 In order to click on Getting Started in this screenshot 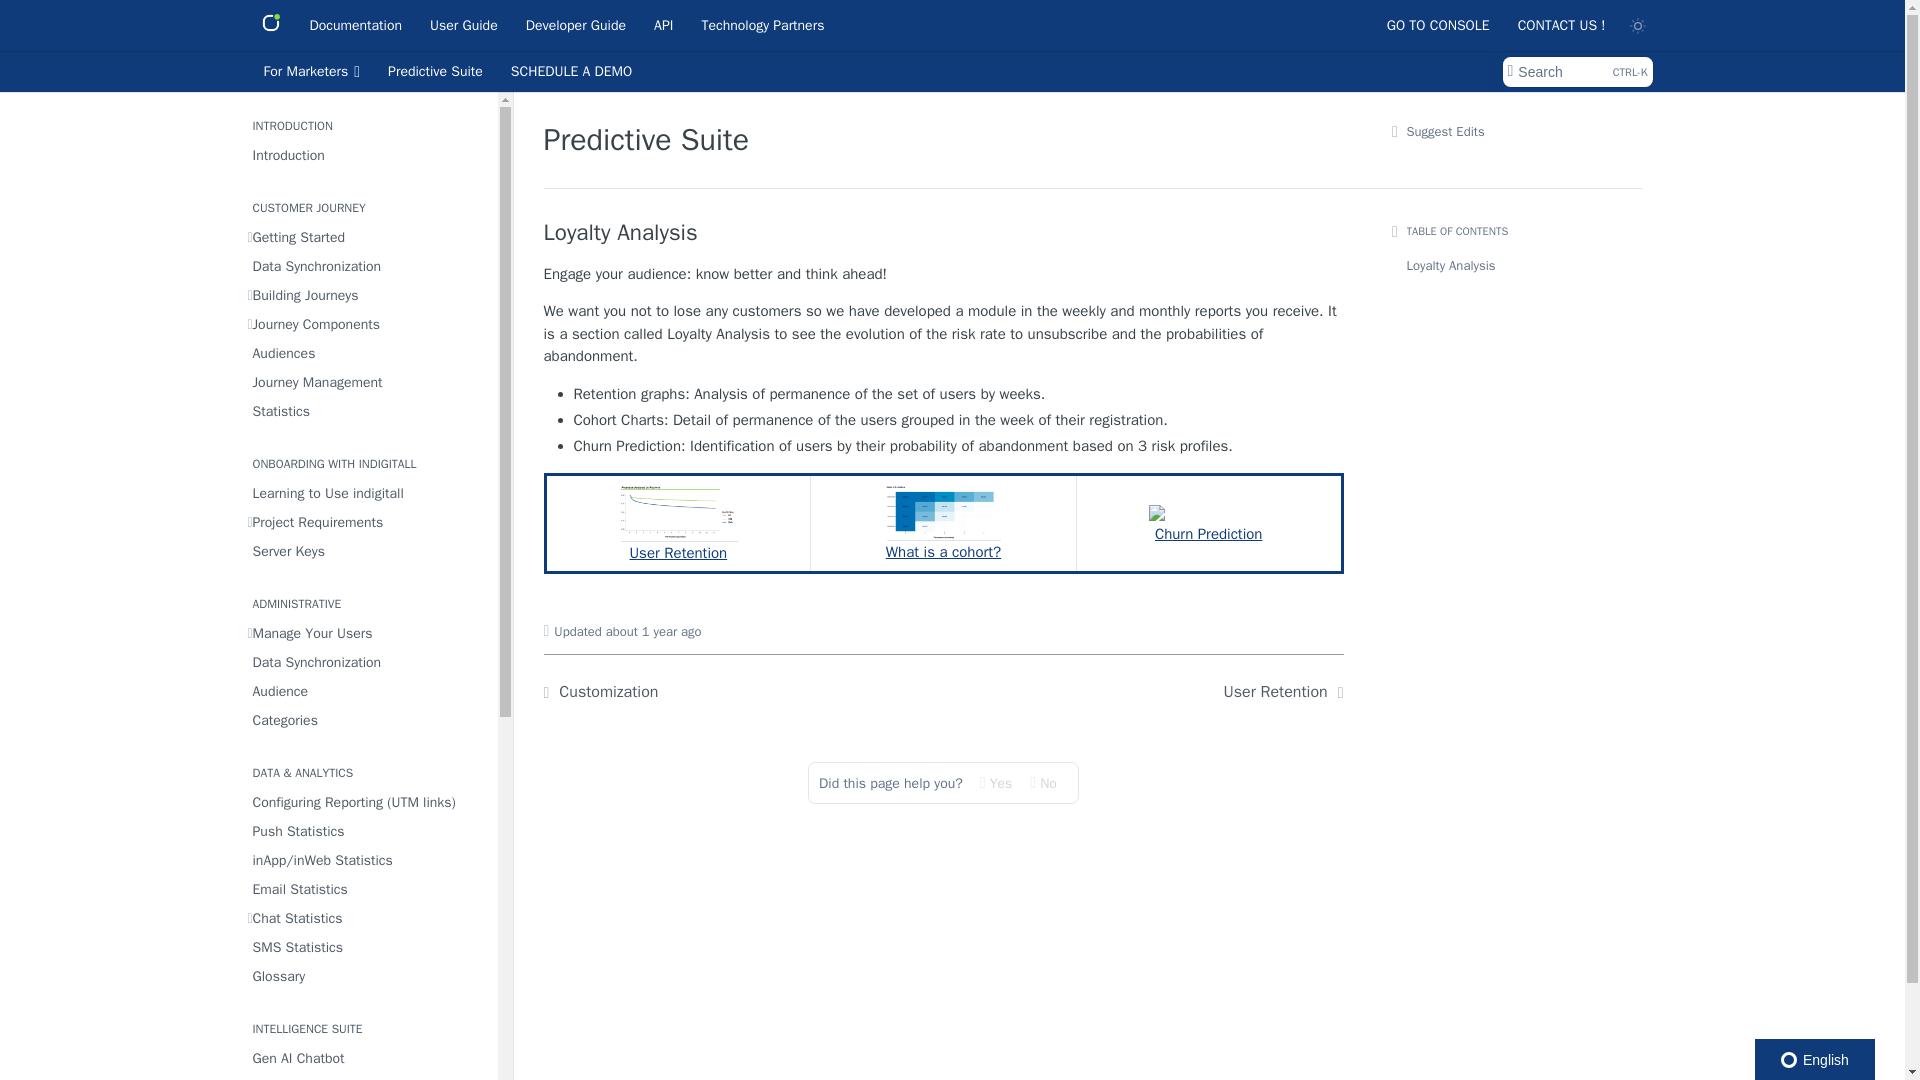, I will do `click(366, 236)`.